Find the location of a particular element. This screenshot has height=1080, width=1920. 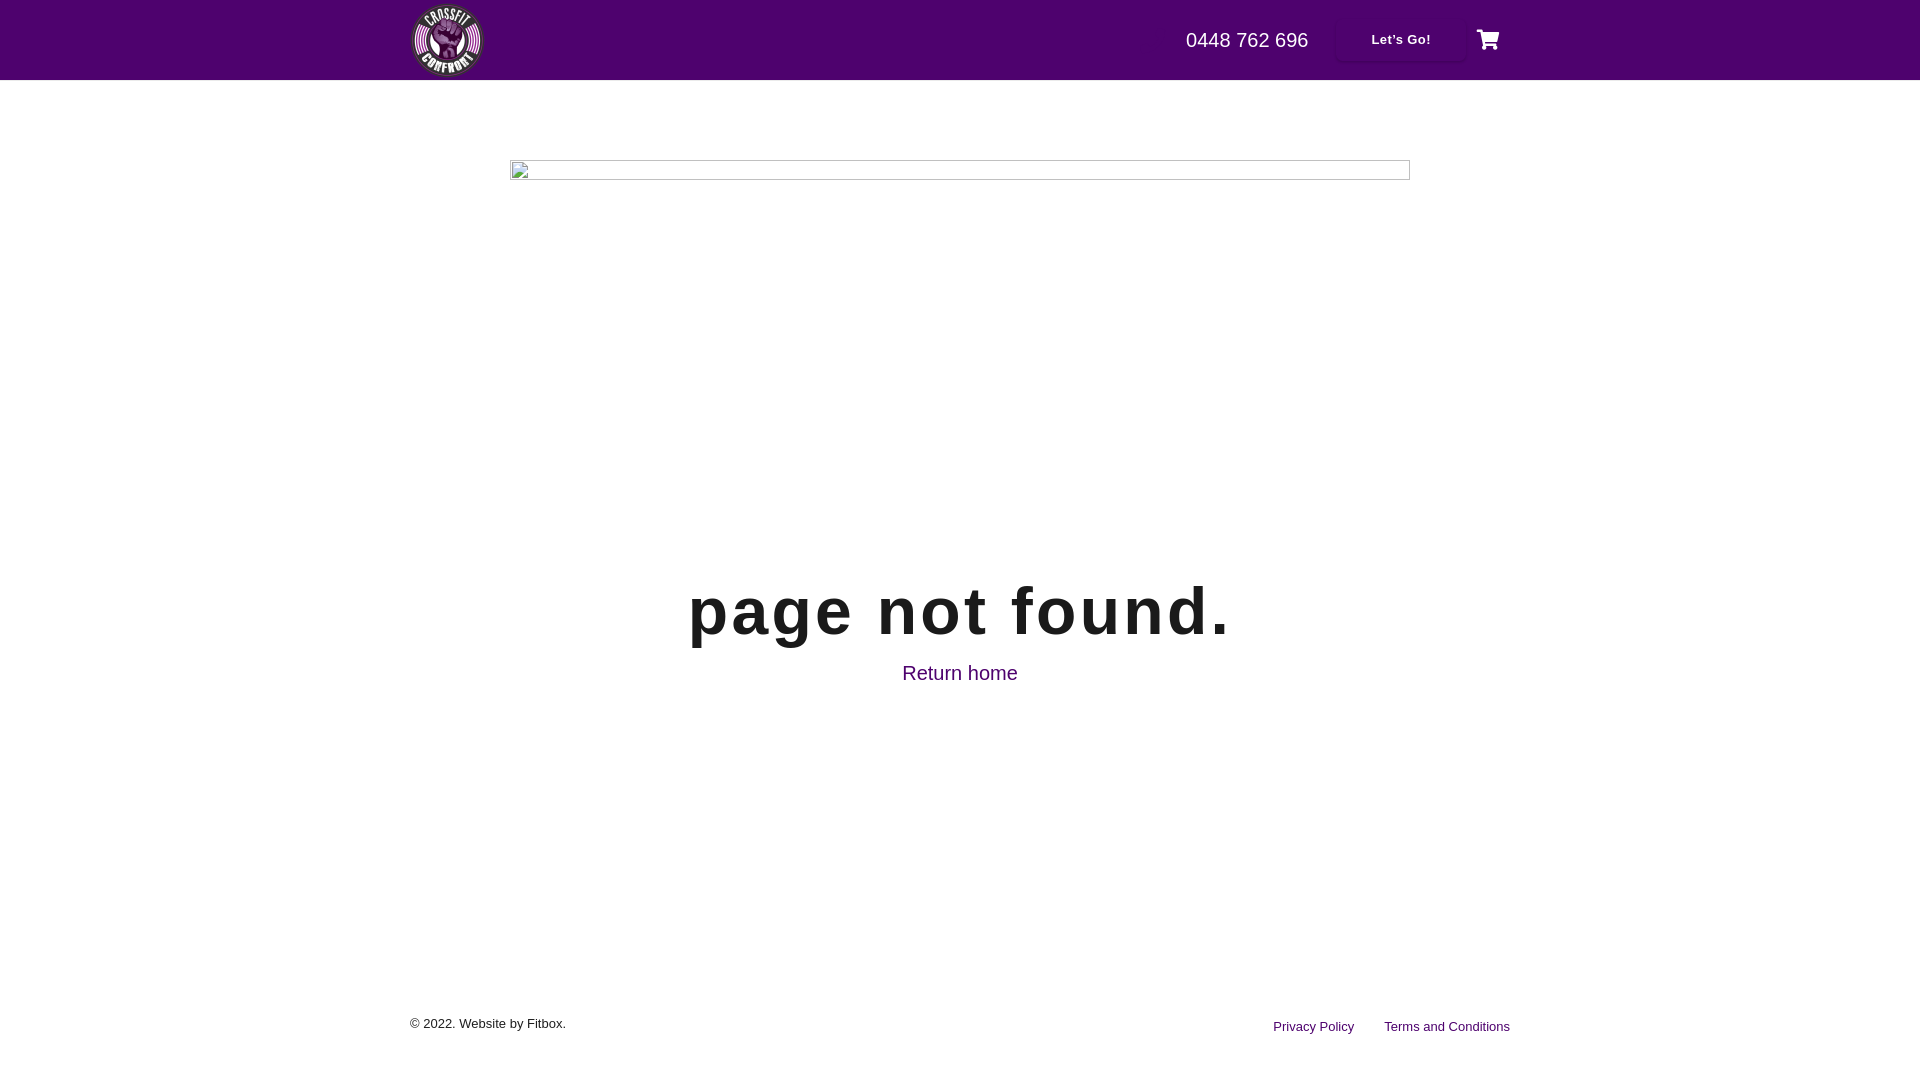

Return home is located at coordinates (960, 673).